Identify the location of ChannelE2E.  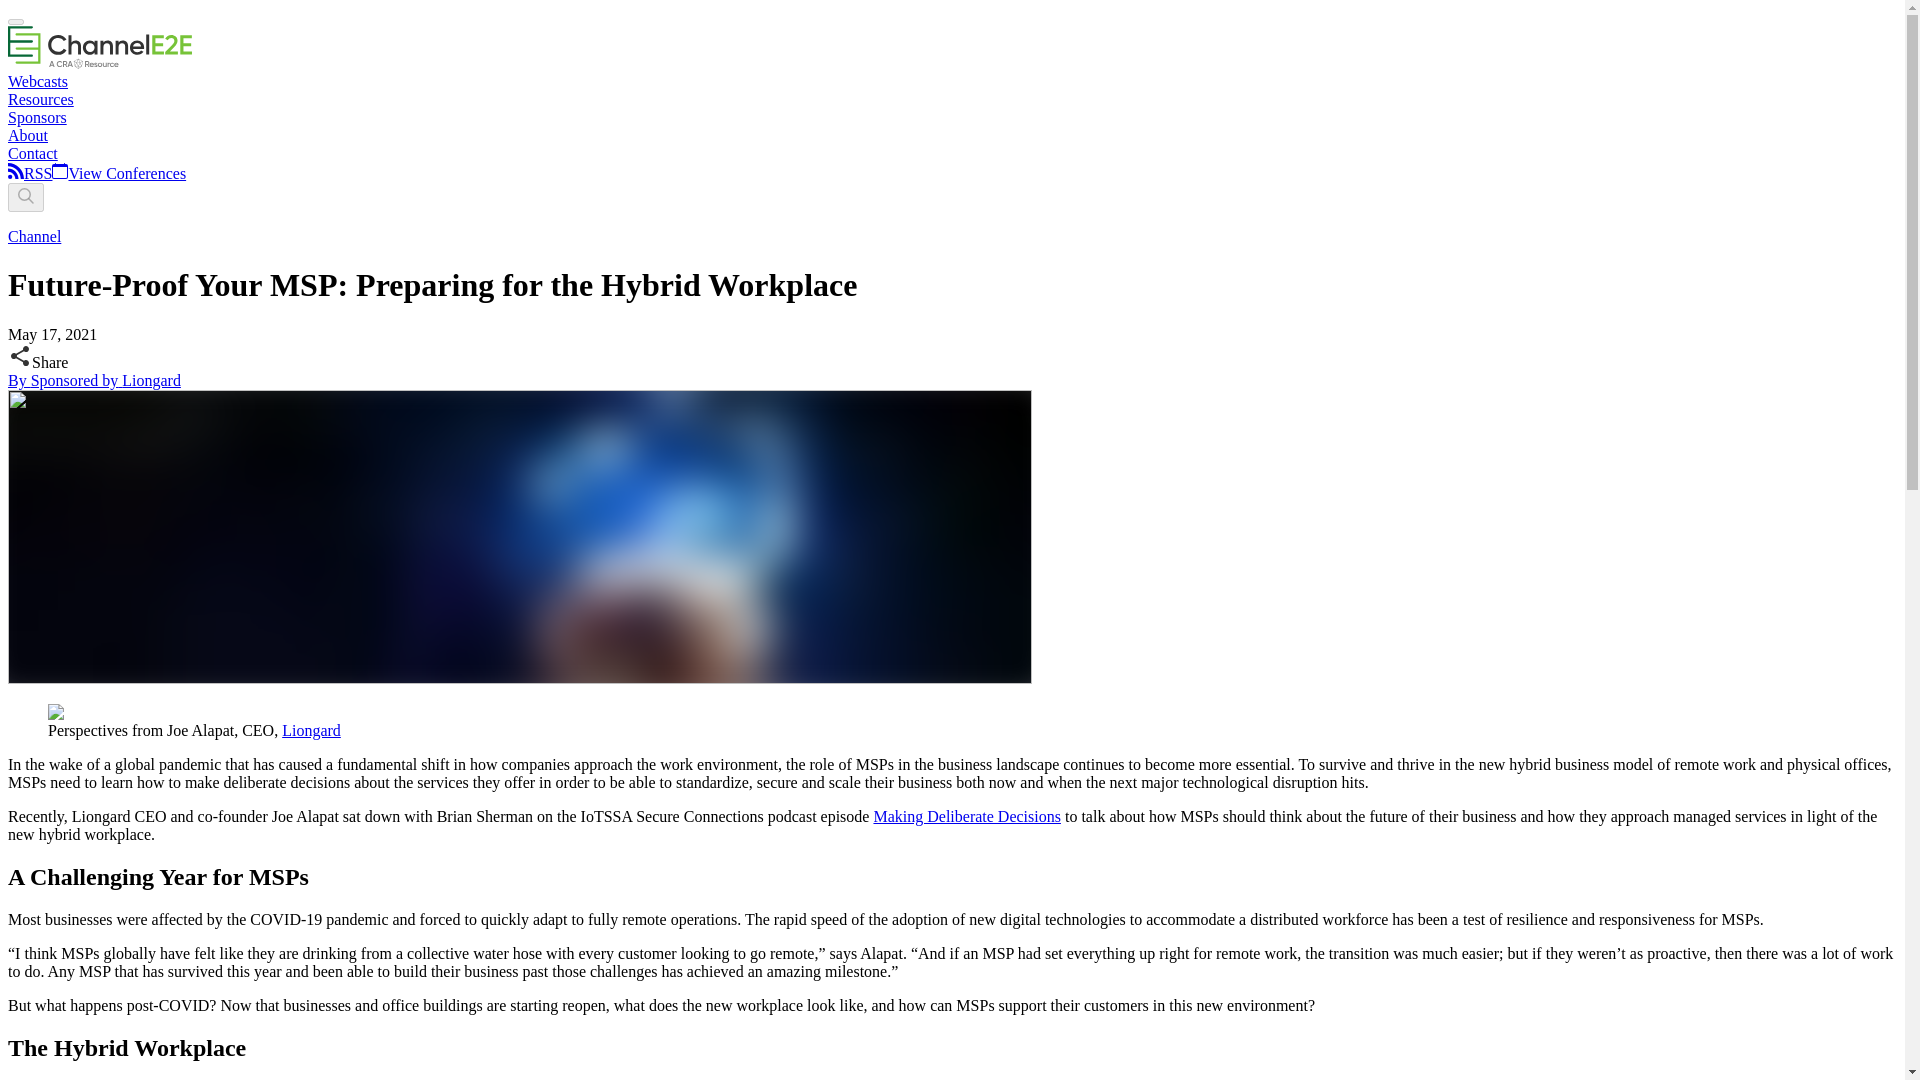
(100, 64).